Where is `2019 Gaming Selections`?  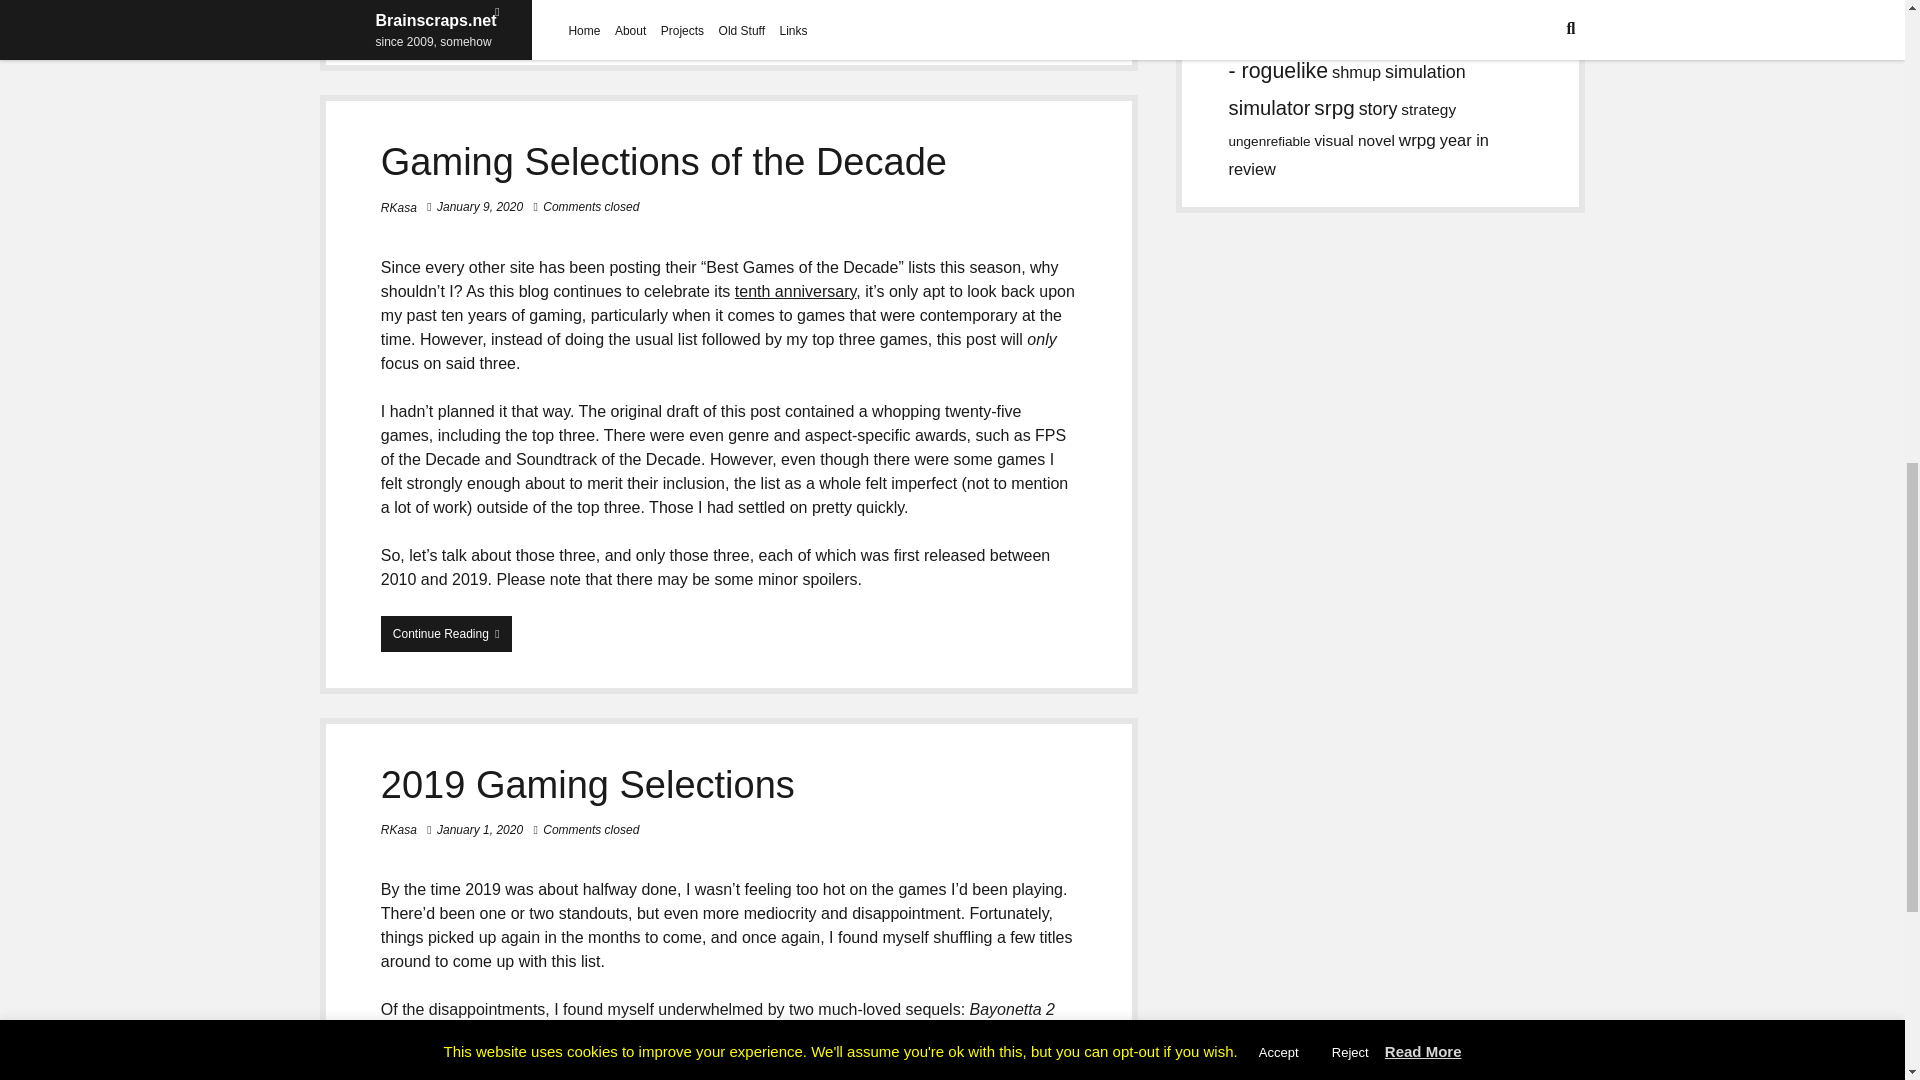 2019 Gaming Selections is located at coordinates (480, 206).